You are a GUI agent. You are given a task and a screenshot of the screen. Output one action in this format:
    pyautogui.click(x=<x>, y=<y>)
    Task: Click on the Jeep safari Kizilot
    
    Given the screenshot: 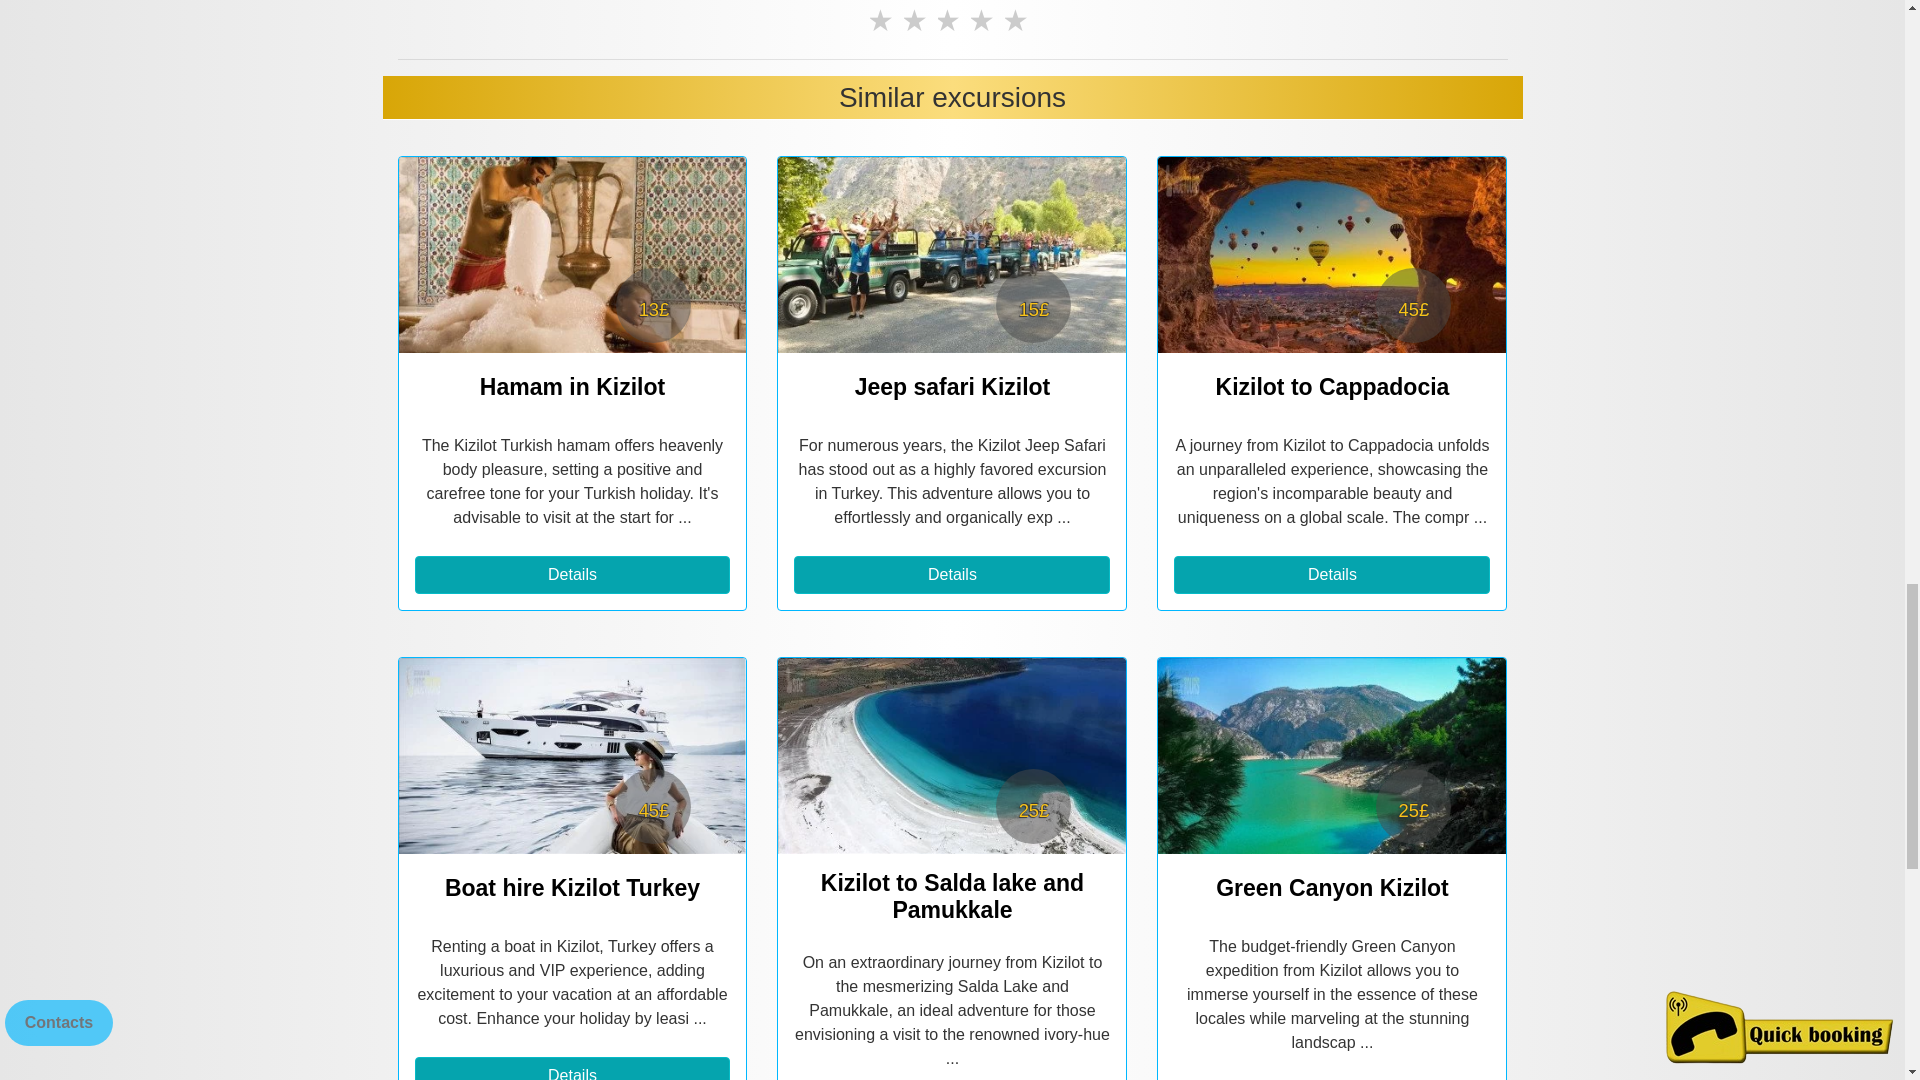 What is the action you would take?
    pyautogui.click(x=951, y=254)
    